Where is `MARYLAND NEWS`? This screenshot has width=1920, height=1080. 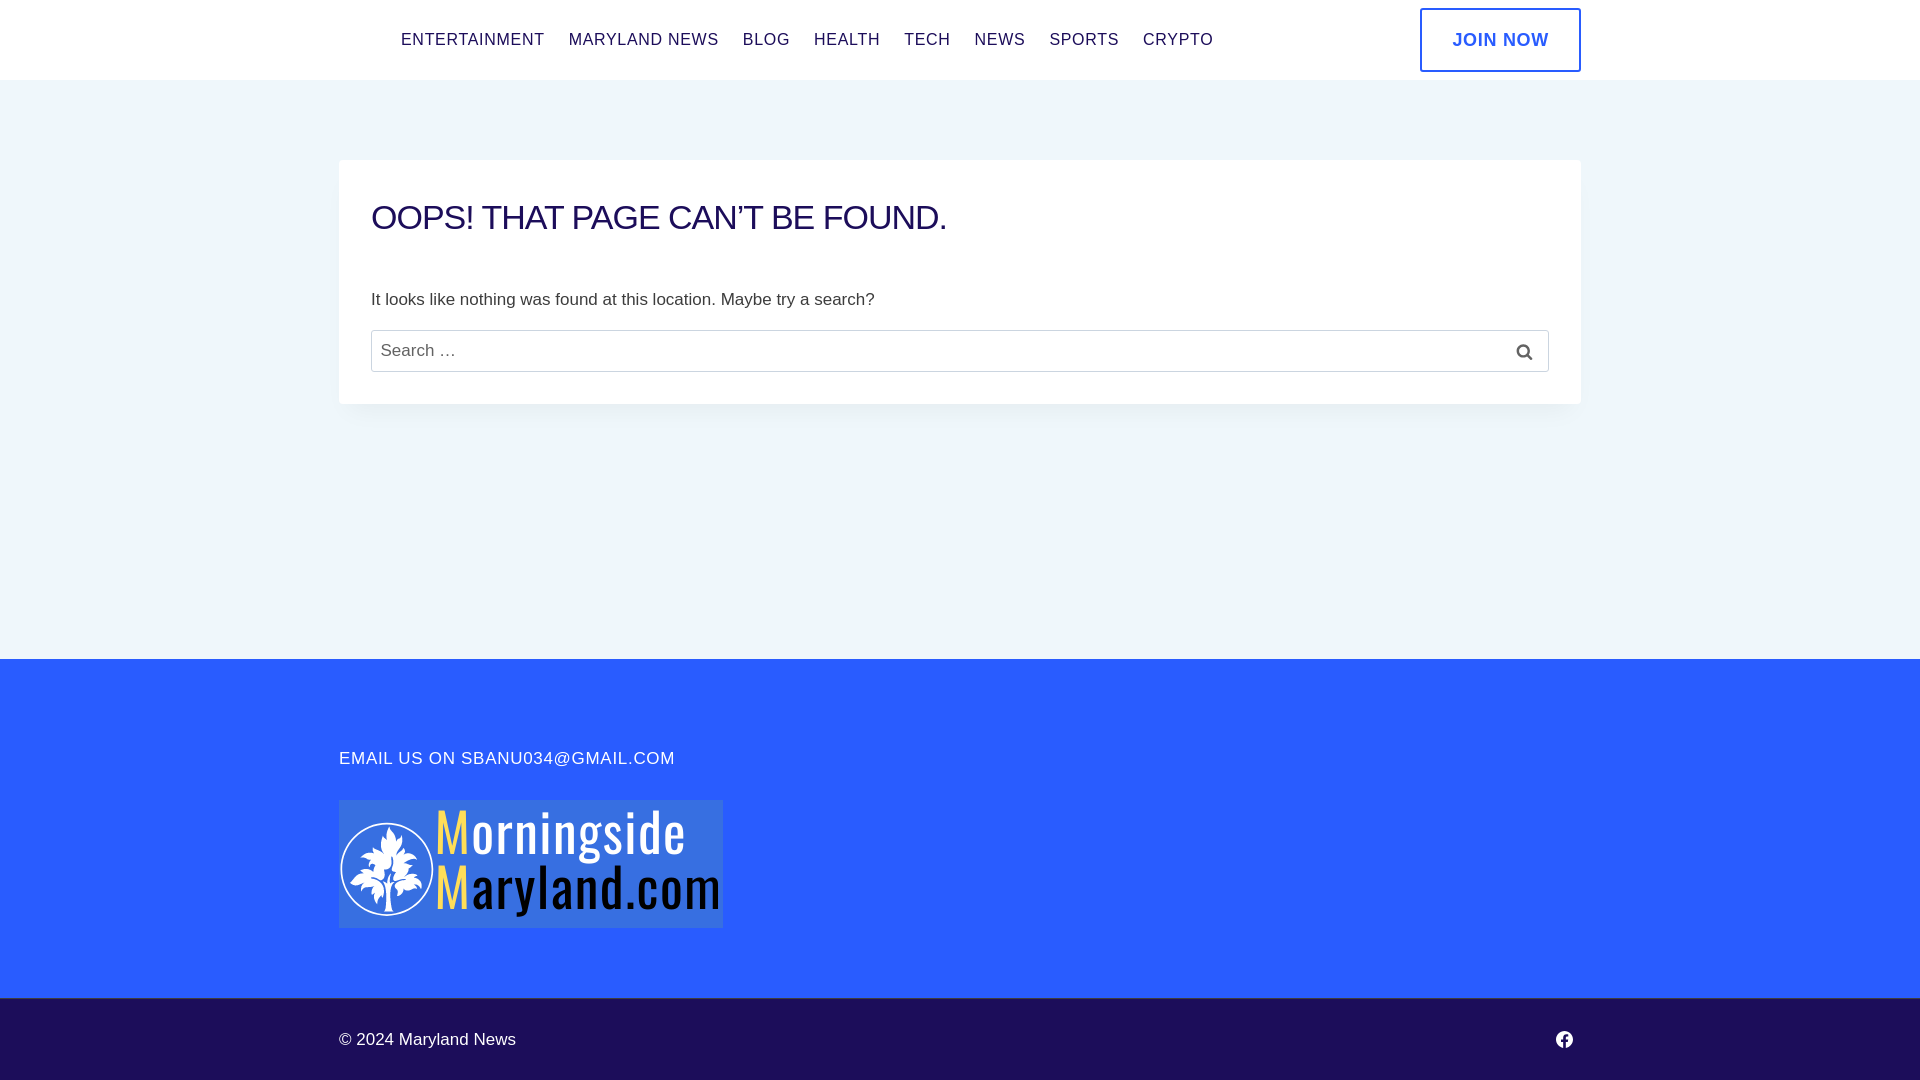
MARYLAND NEWS is located at coordinates (644, 40).